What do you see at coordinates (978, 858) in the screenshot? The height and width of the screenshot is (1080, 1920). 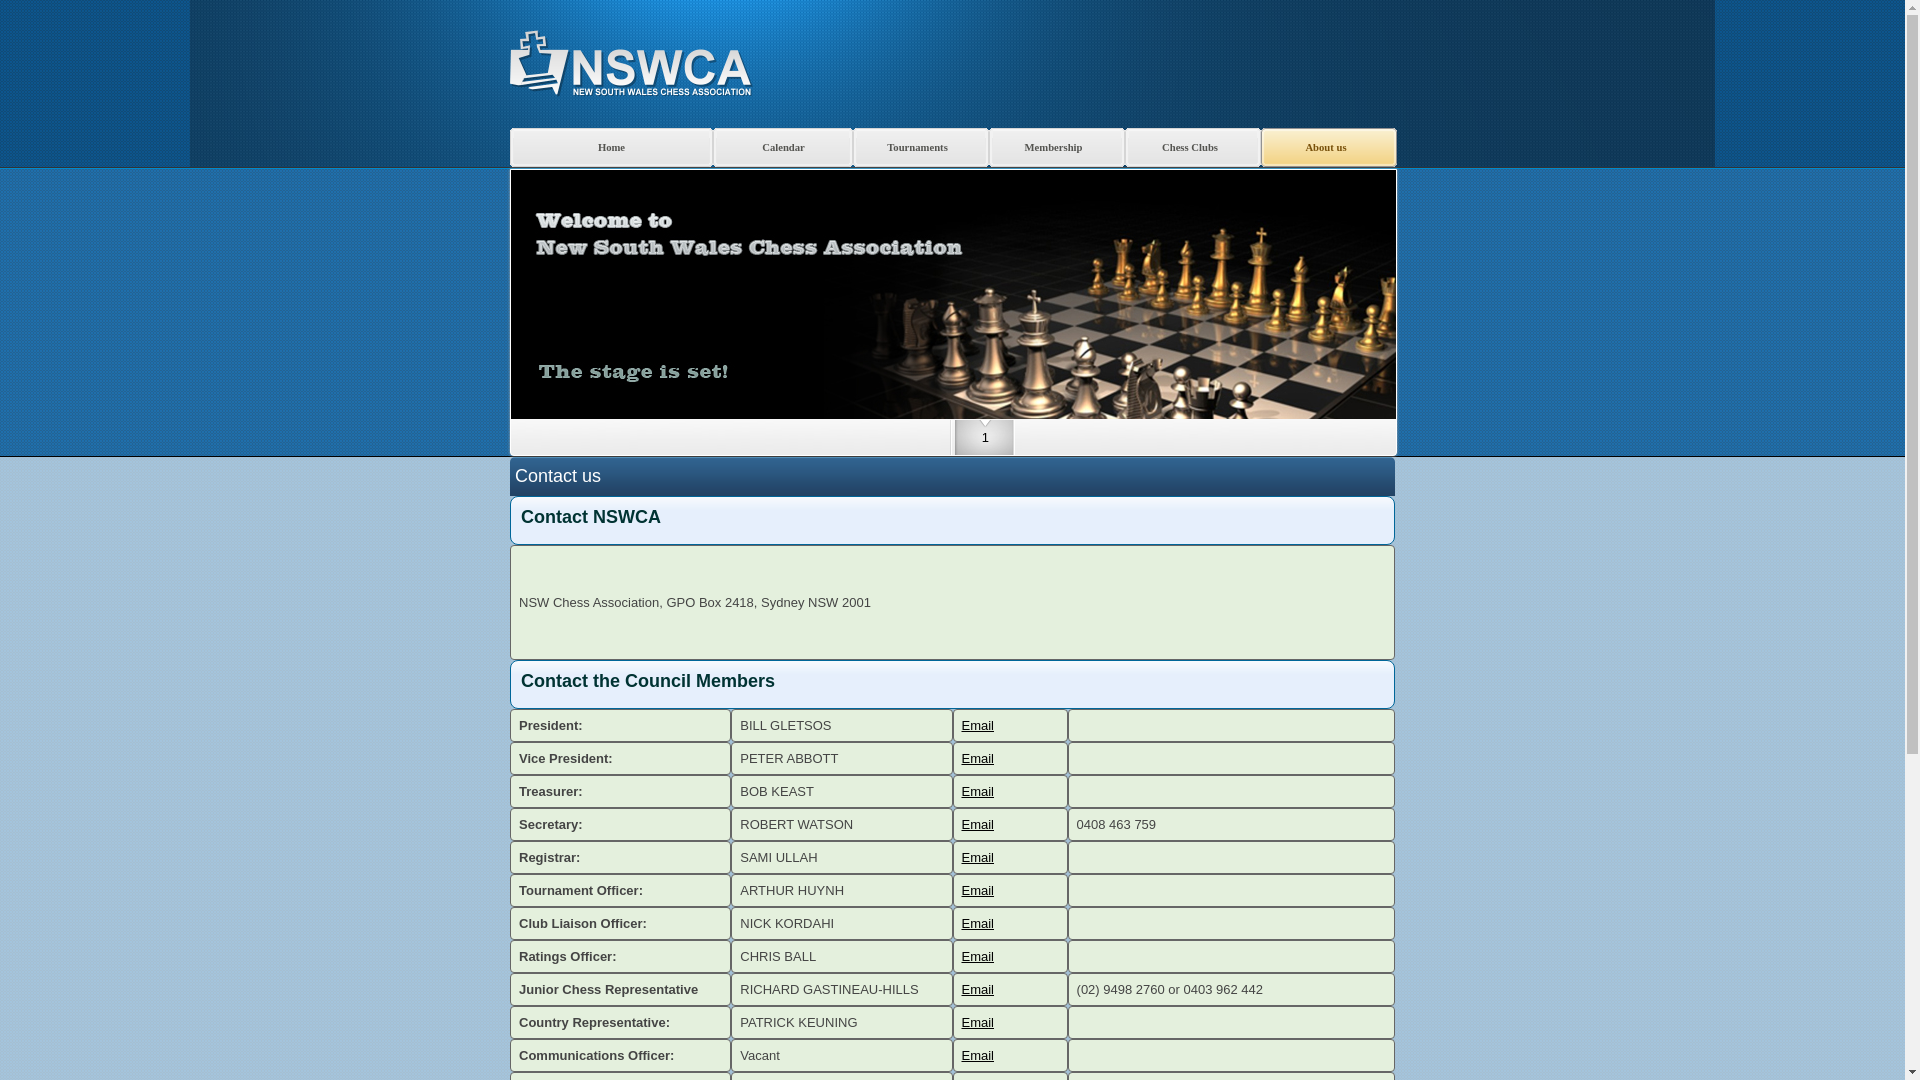 I see `Email` at bounding box center [978, 858].